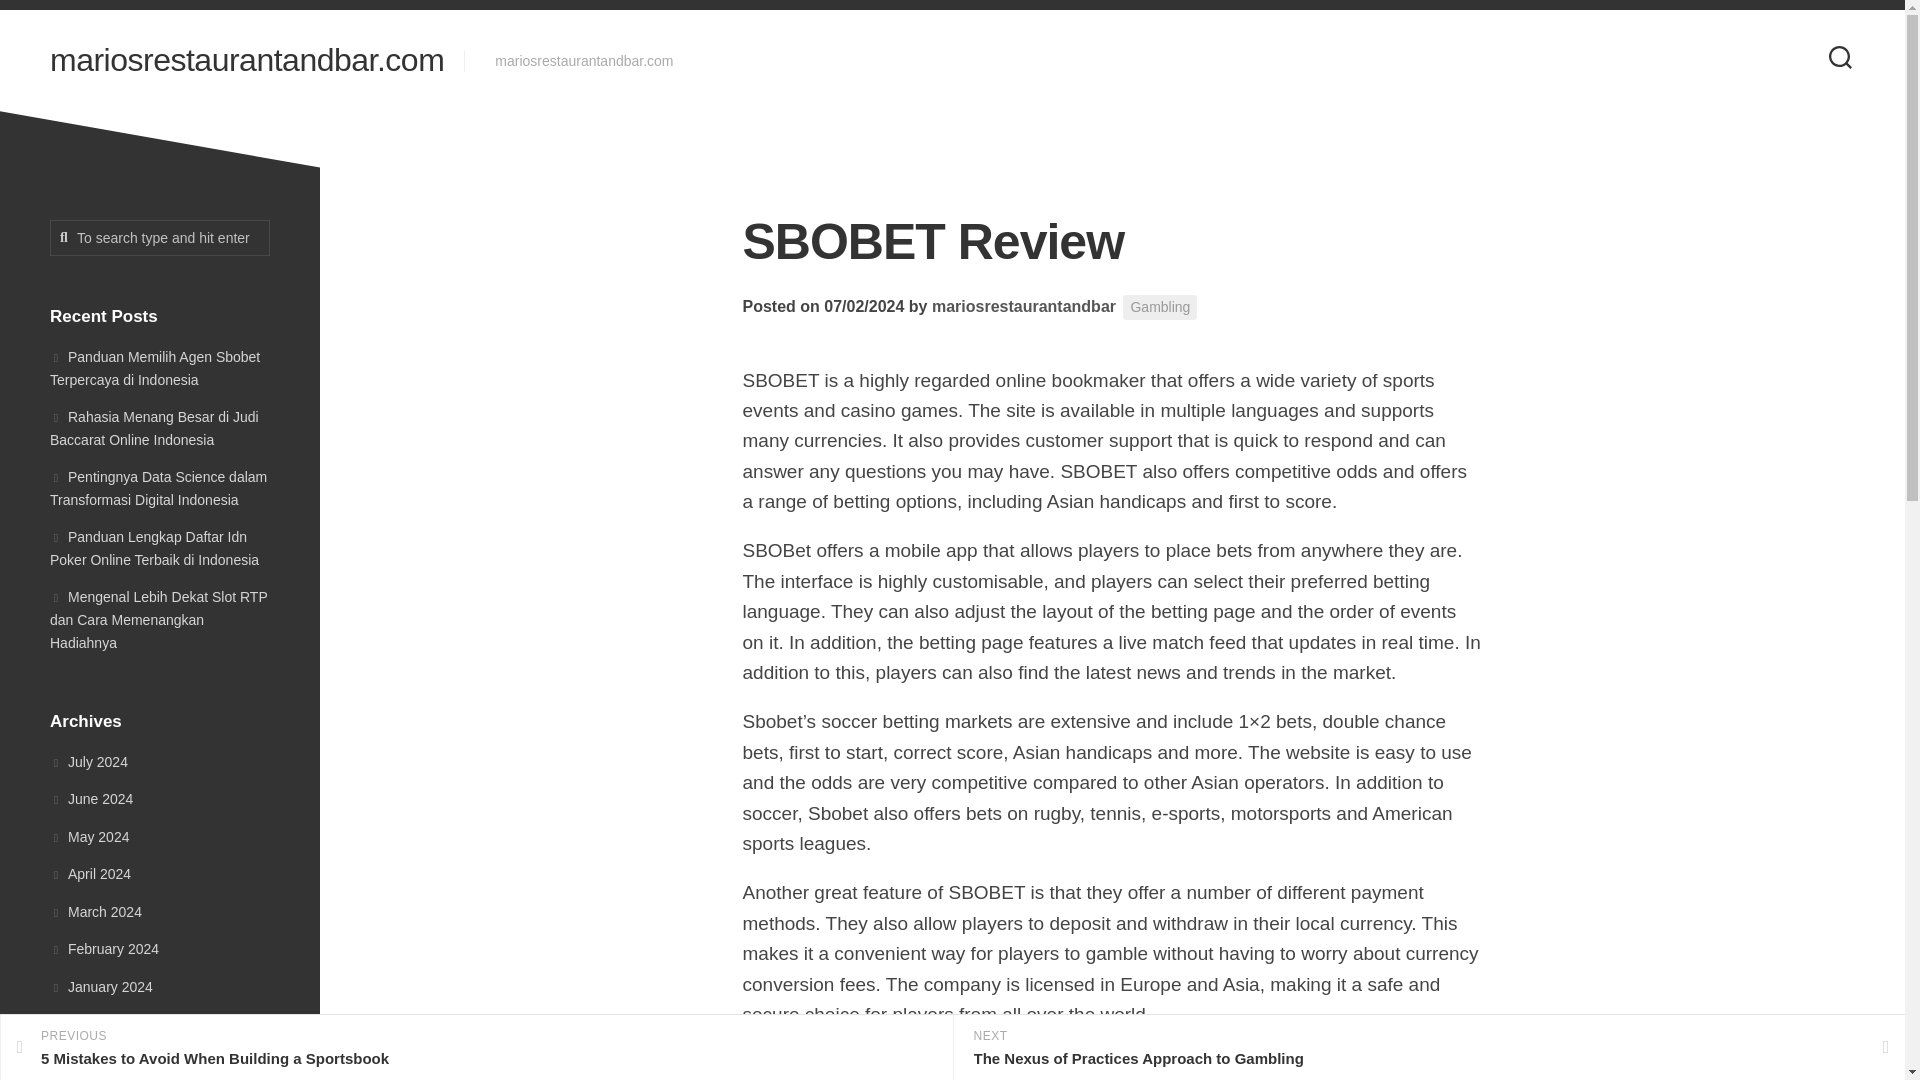  What do you see at coordinates (90, 798) in the screenshot?
I see `June 2024` at bounding box center [90, 798].